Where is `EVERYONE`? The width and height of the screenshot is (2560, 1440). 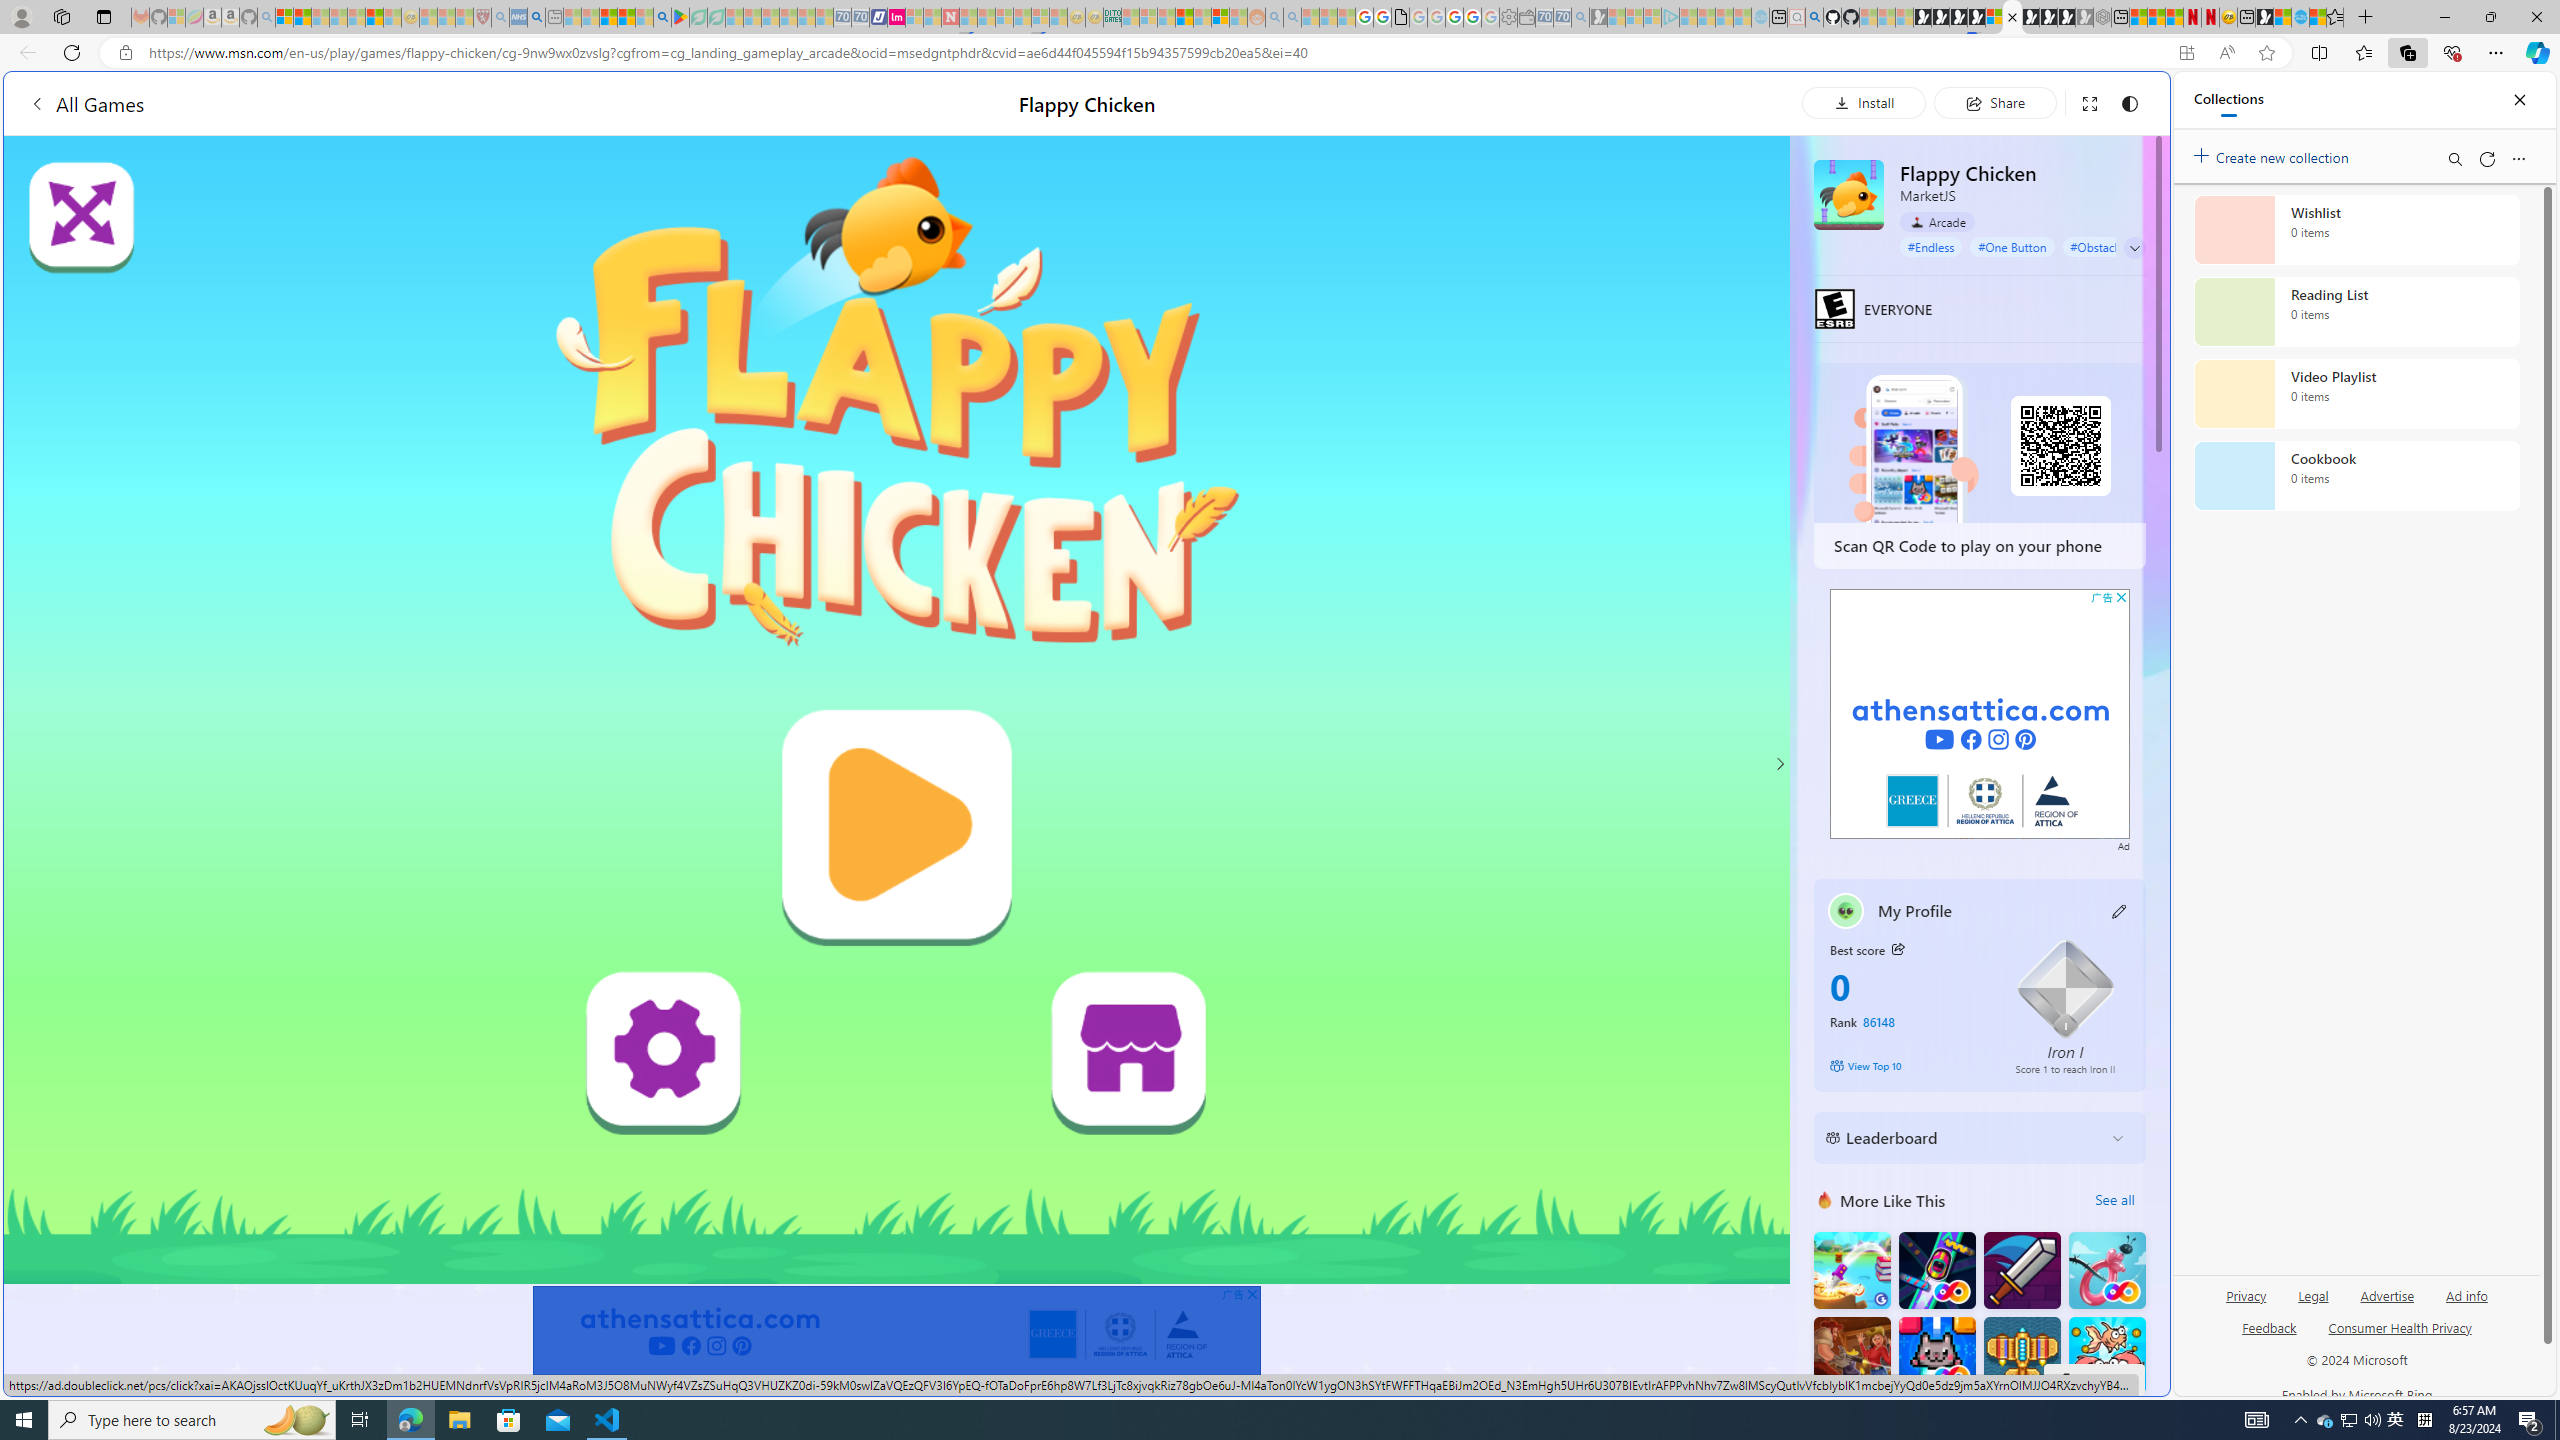 EVERYONE is located at coordinates (1836, 308).